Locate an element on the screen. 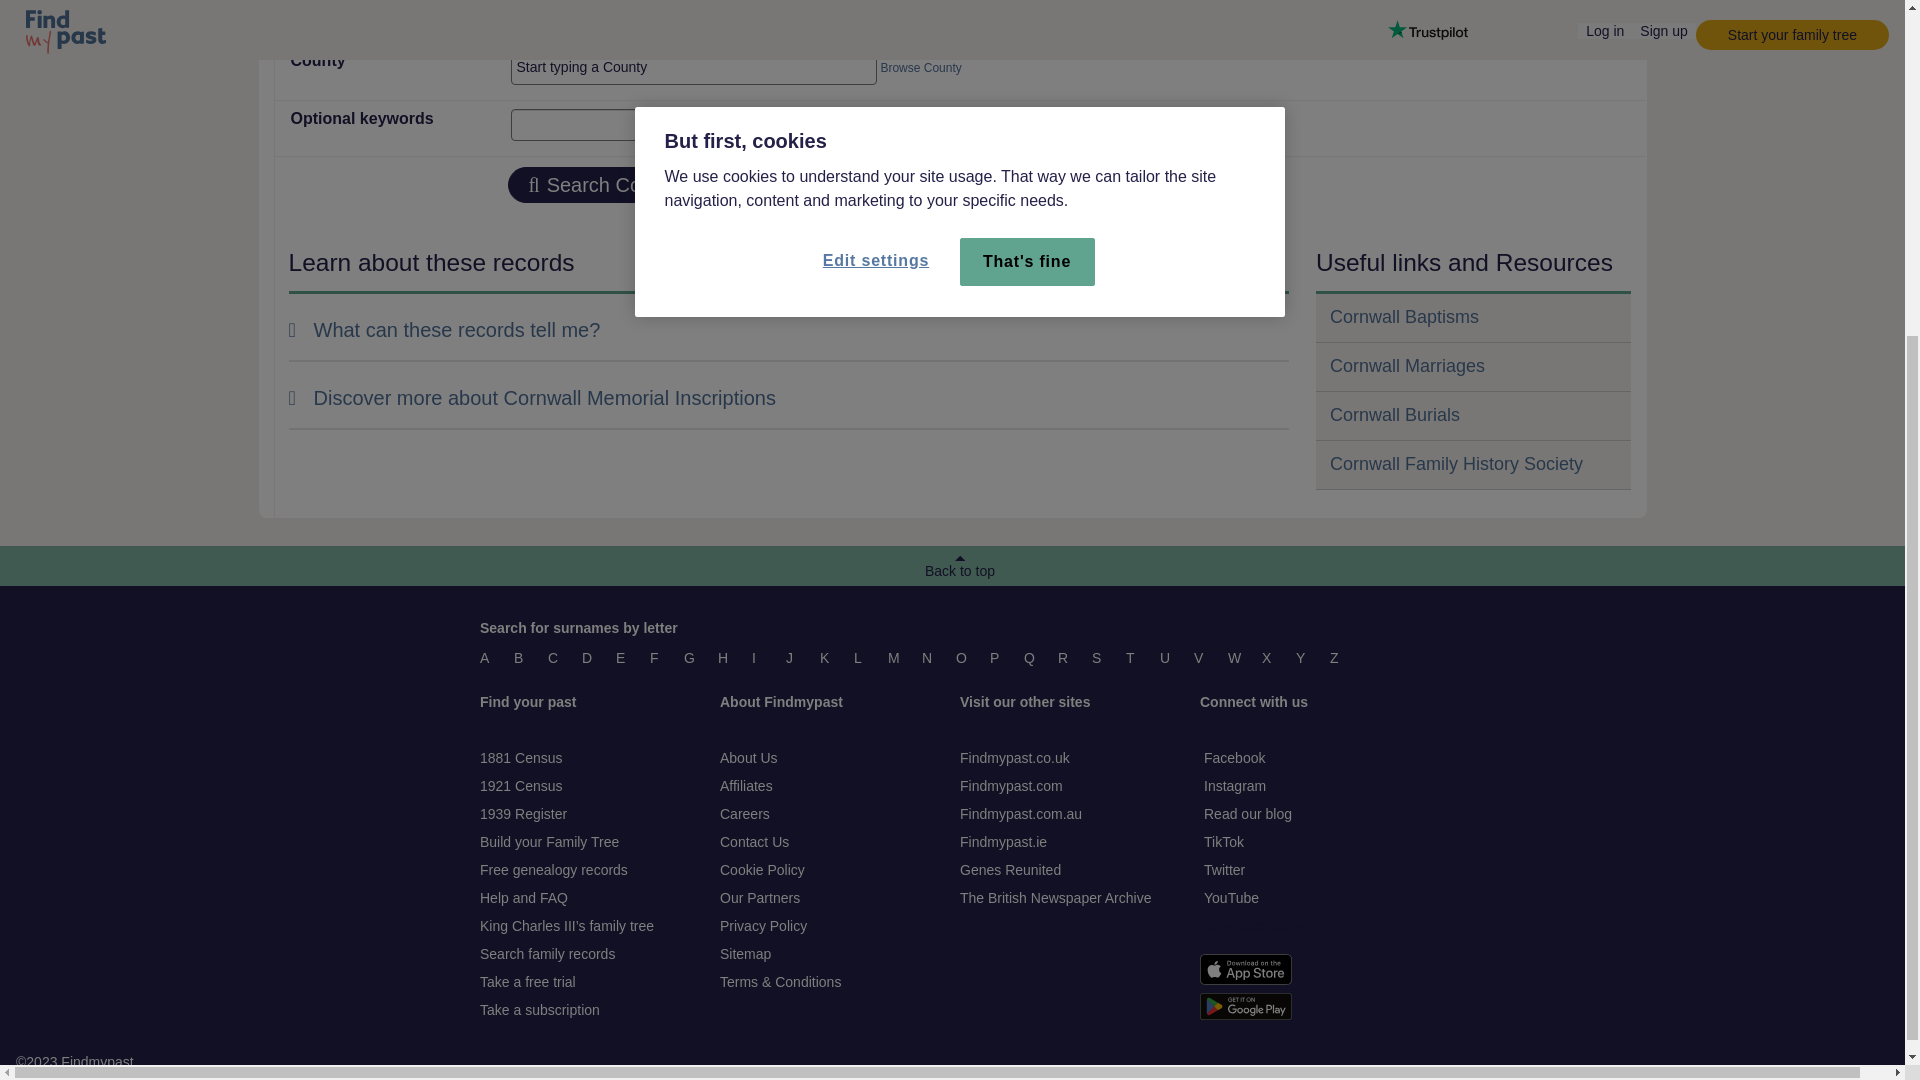 Image resolution: width=1920 pixels, height=1080 pixels. B is located at coordinates (522, 658).